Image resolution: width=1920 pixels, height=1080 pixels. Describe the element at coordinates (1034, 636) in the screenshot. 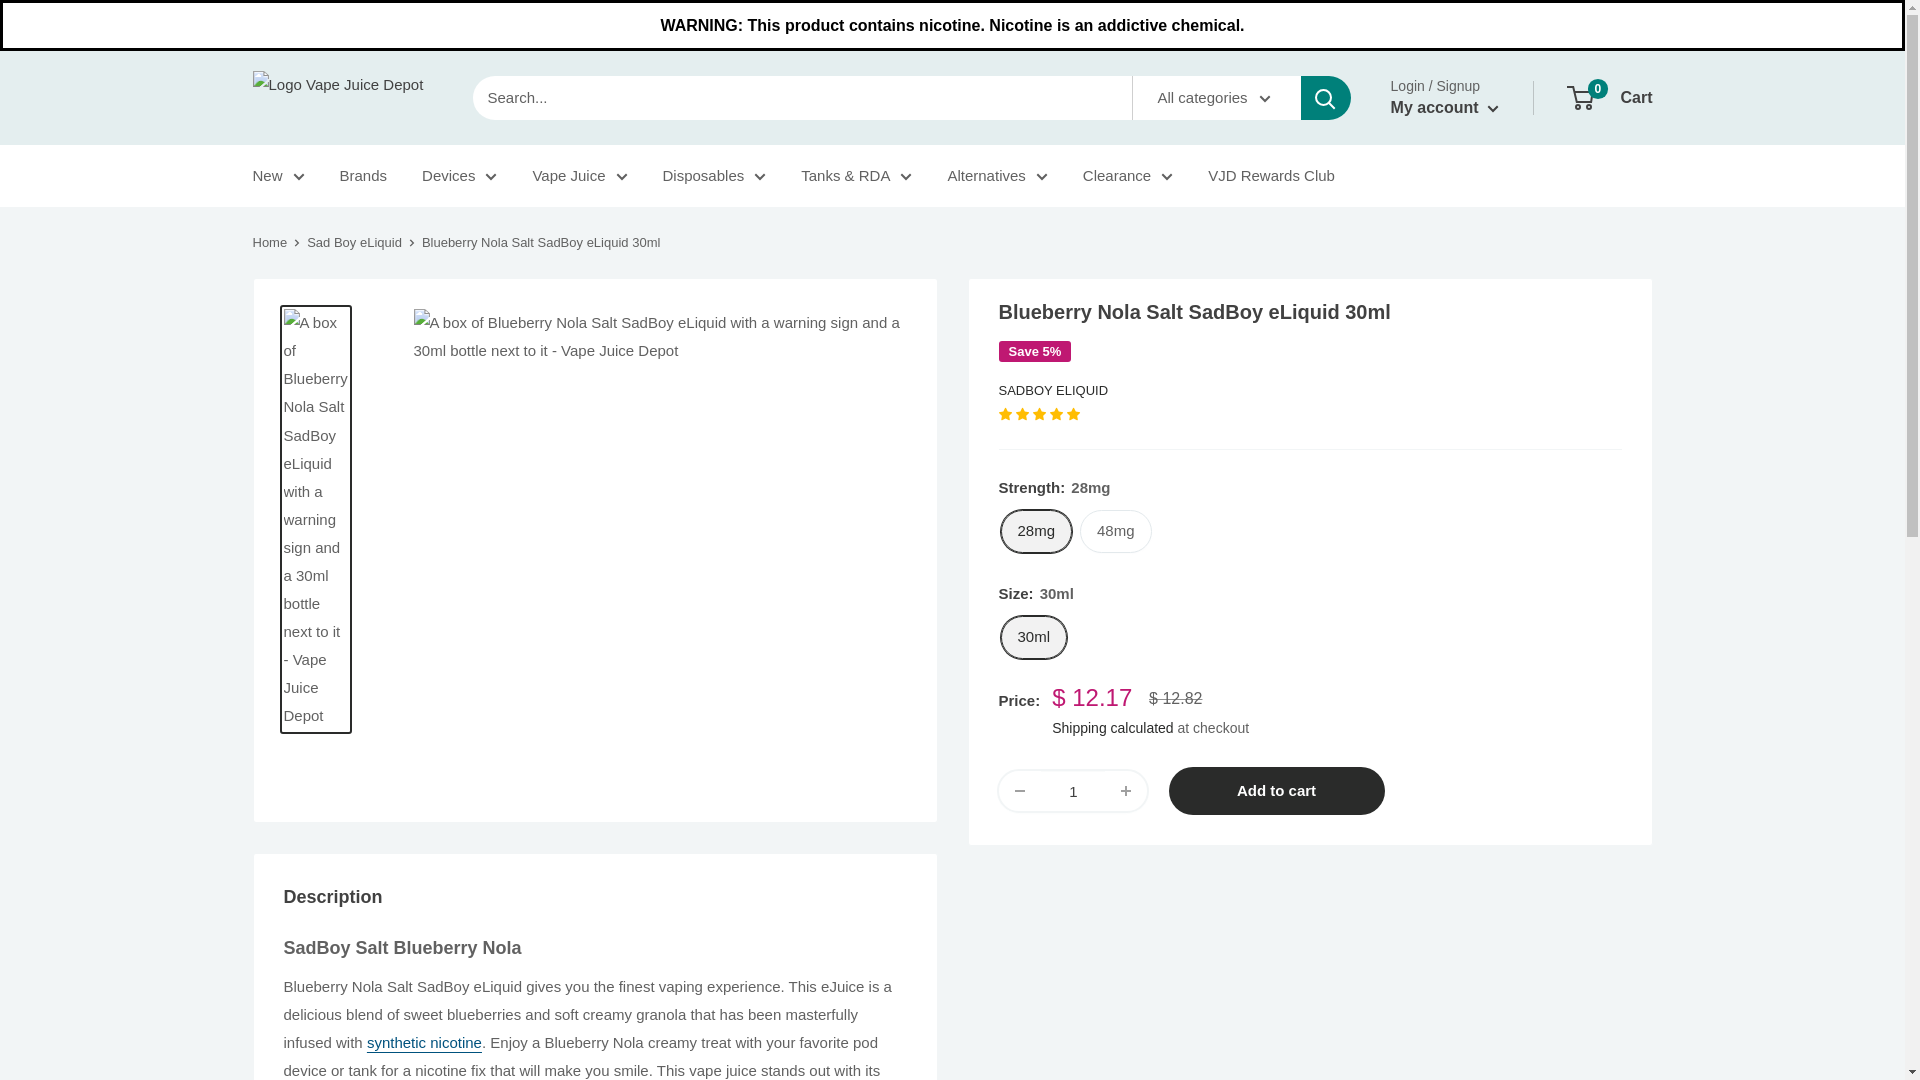

I see `30ml` at that location.